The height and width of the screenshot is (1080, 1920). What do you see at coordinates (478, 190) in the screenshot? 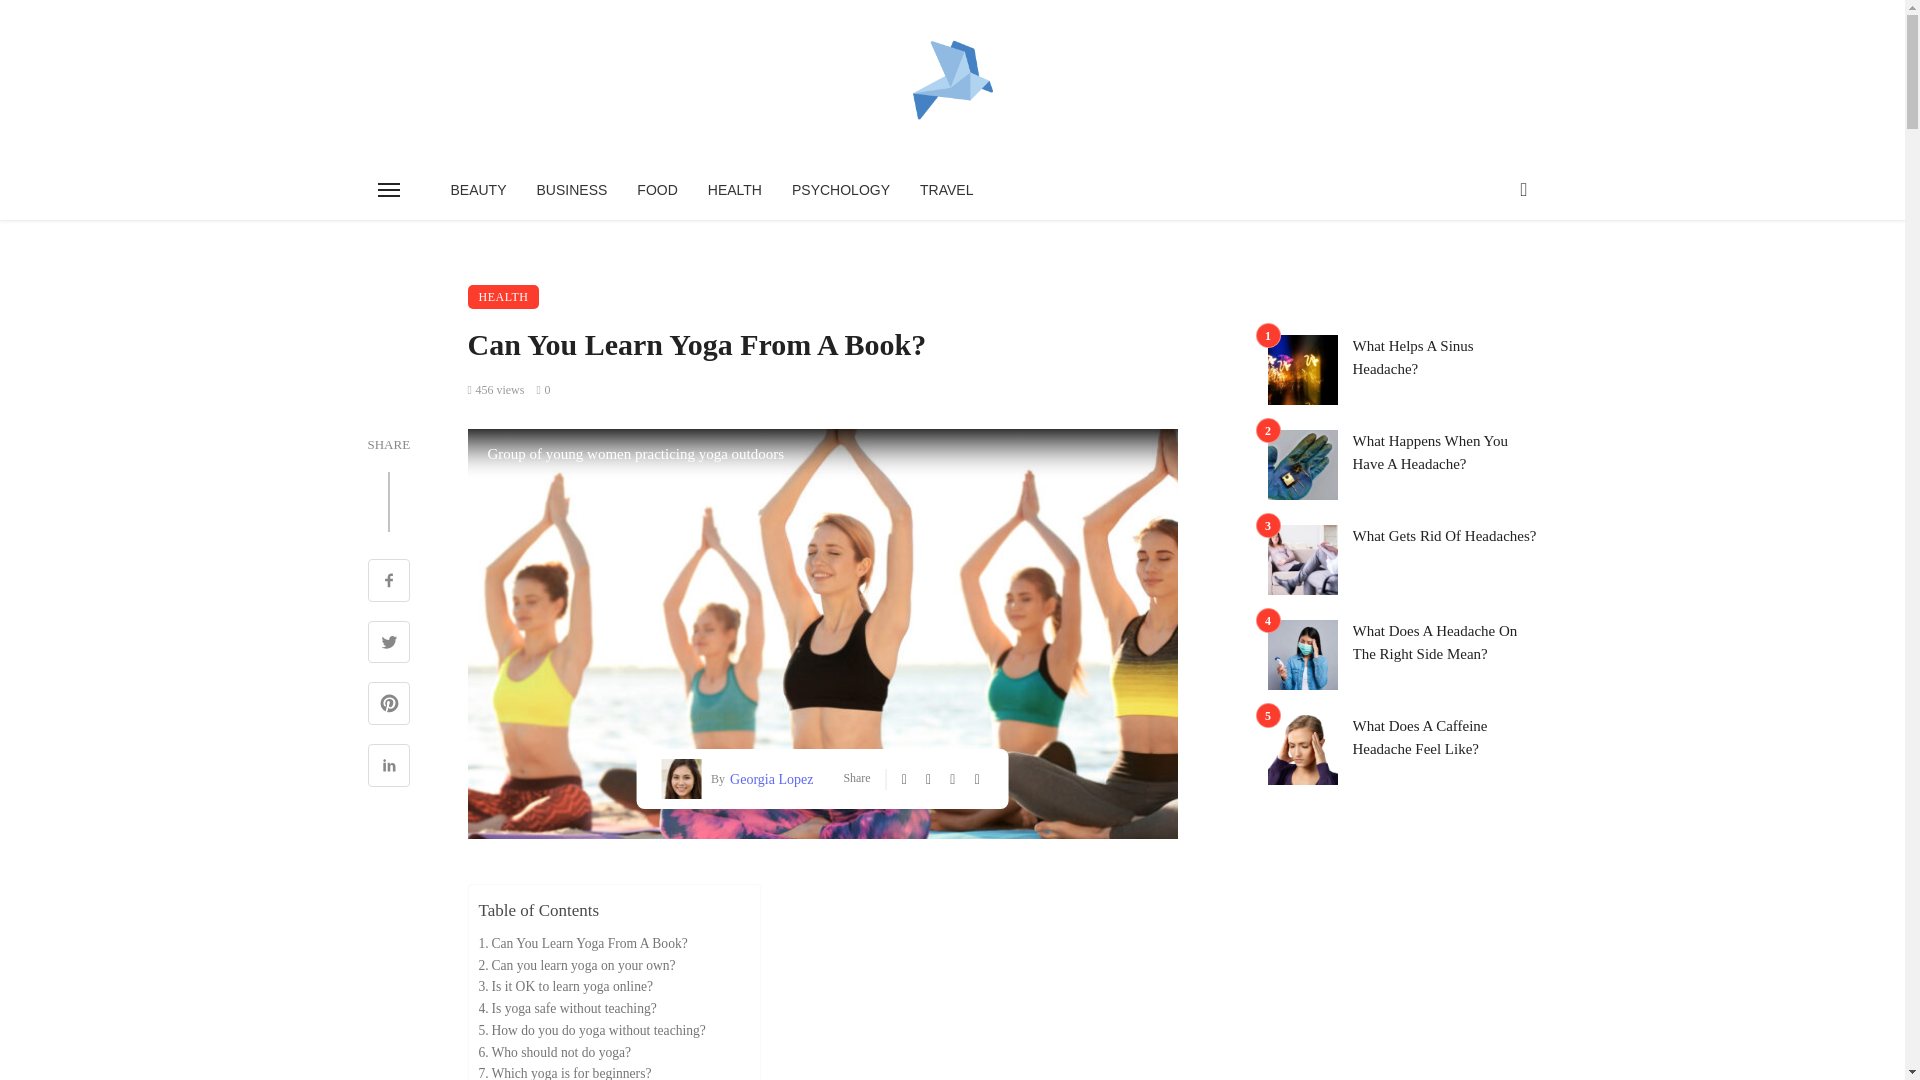
I see `BEAUTY` at bounding box center [478, 190].